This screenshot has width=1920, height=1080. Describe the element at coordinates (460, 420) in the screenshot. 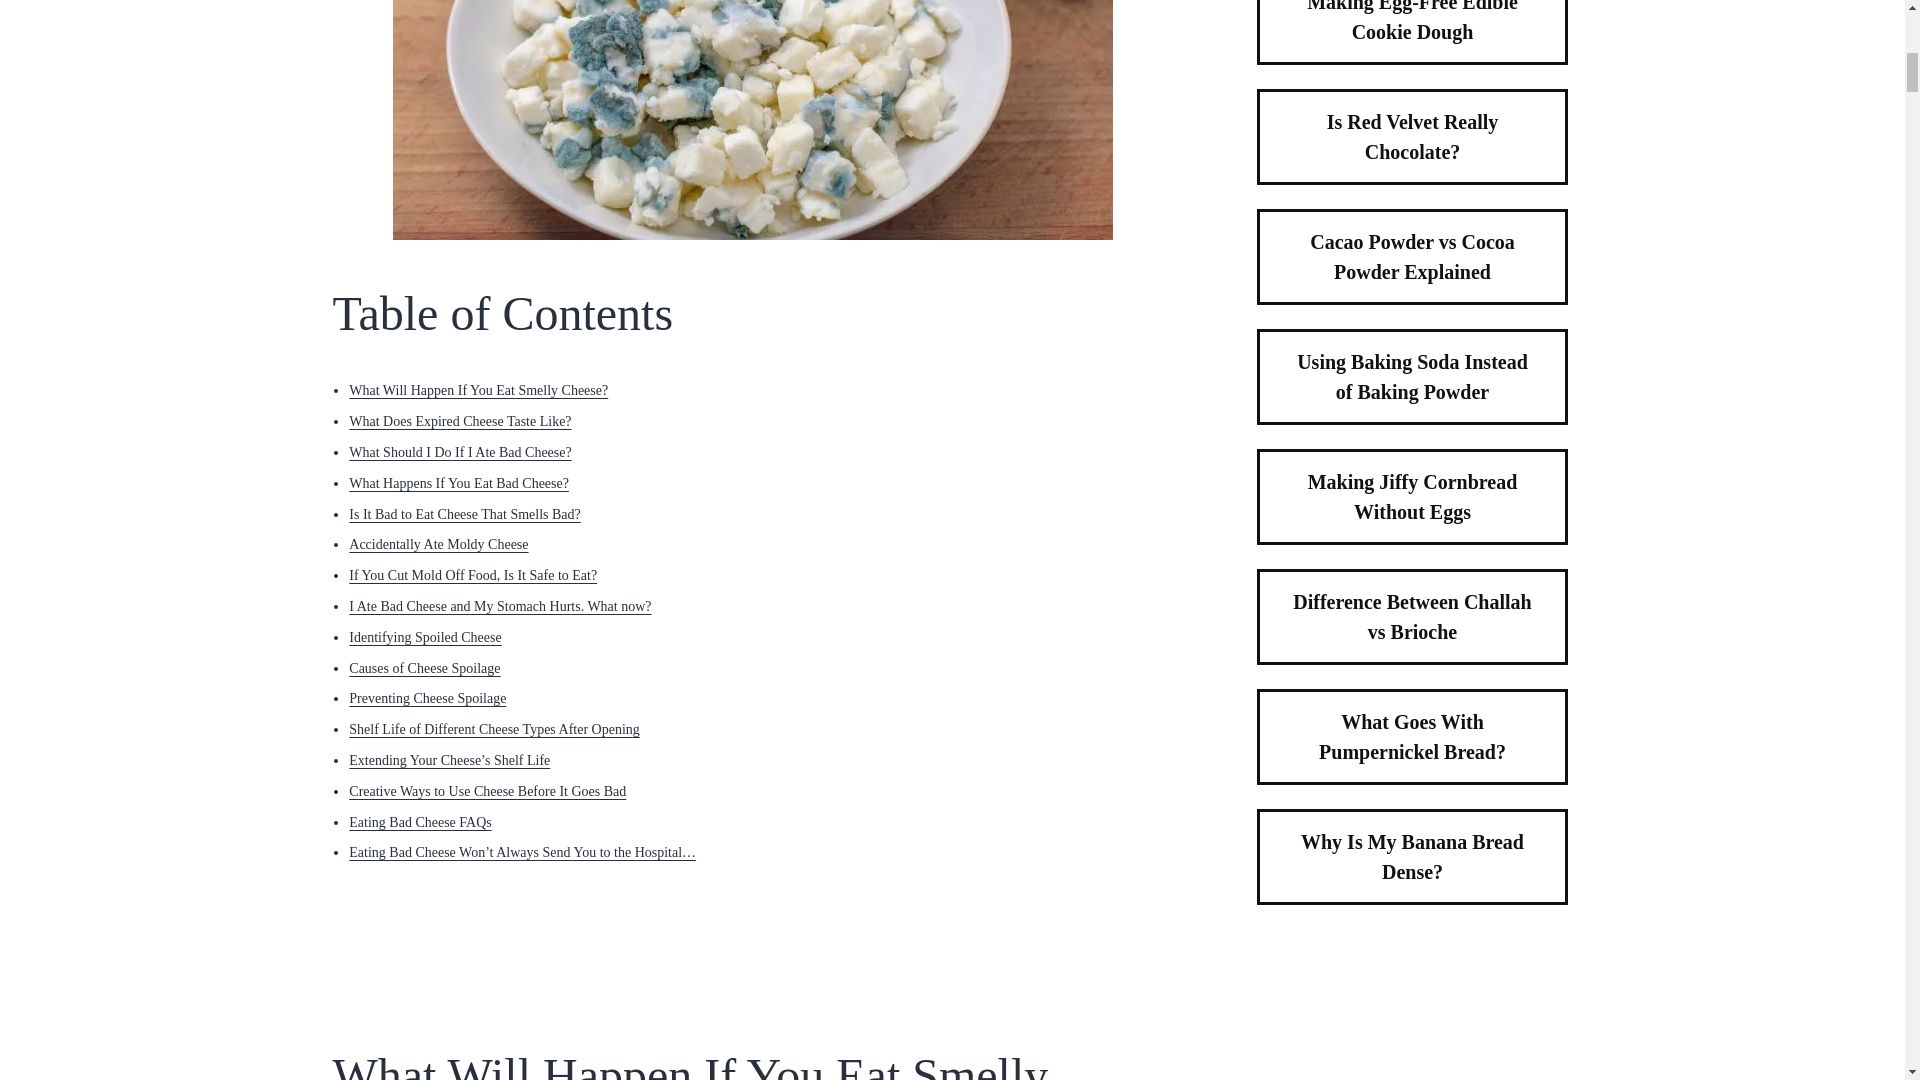

I see `What Does Expired Cheese Taste Like?` at that location.